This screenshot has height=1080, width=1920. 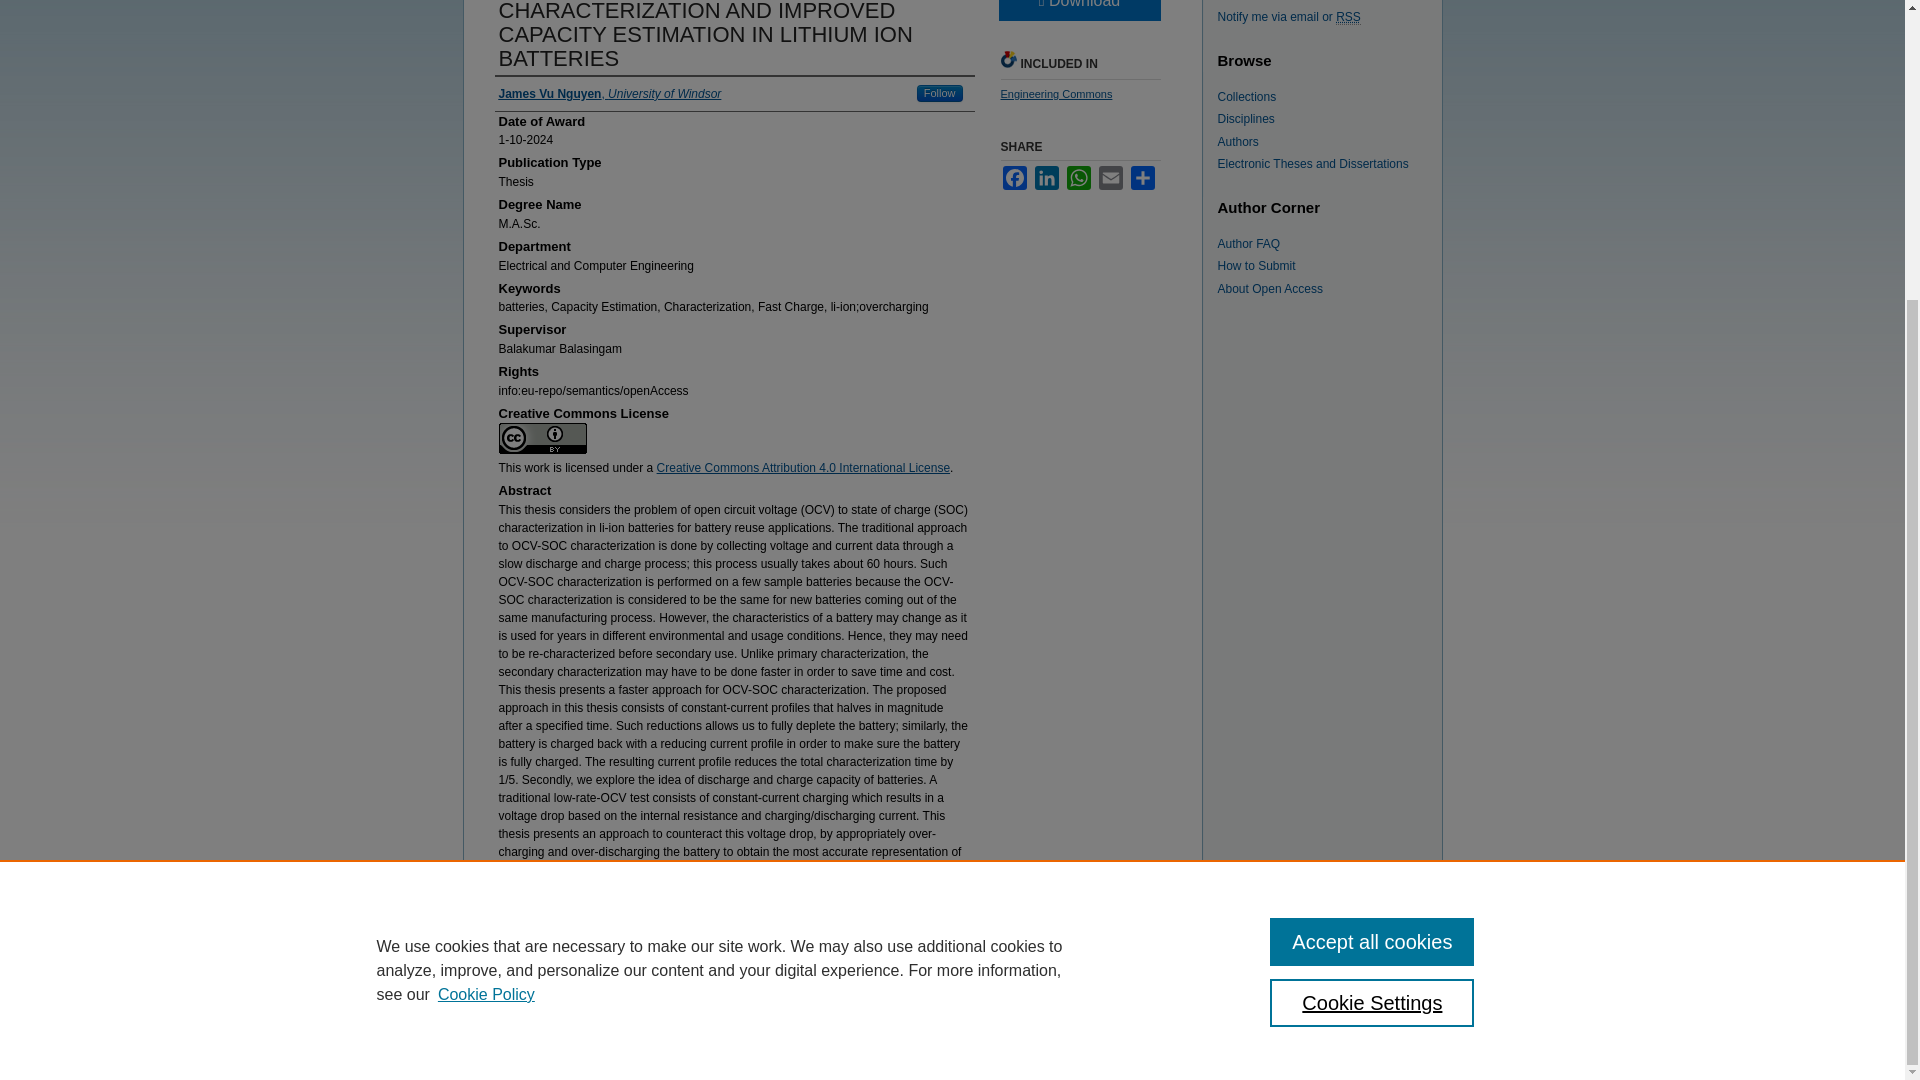 What do you see at coordinates (1348, 16) in the screenshot?
I see `Really Simple Syndication` at bounding box center [1348, 16].